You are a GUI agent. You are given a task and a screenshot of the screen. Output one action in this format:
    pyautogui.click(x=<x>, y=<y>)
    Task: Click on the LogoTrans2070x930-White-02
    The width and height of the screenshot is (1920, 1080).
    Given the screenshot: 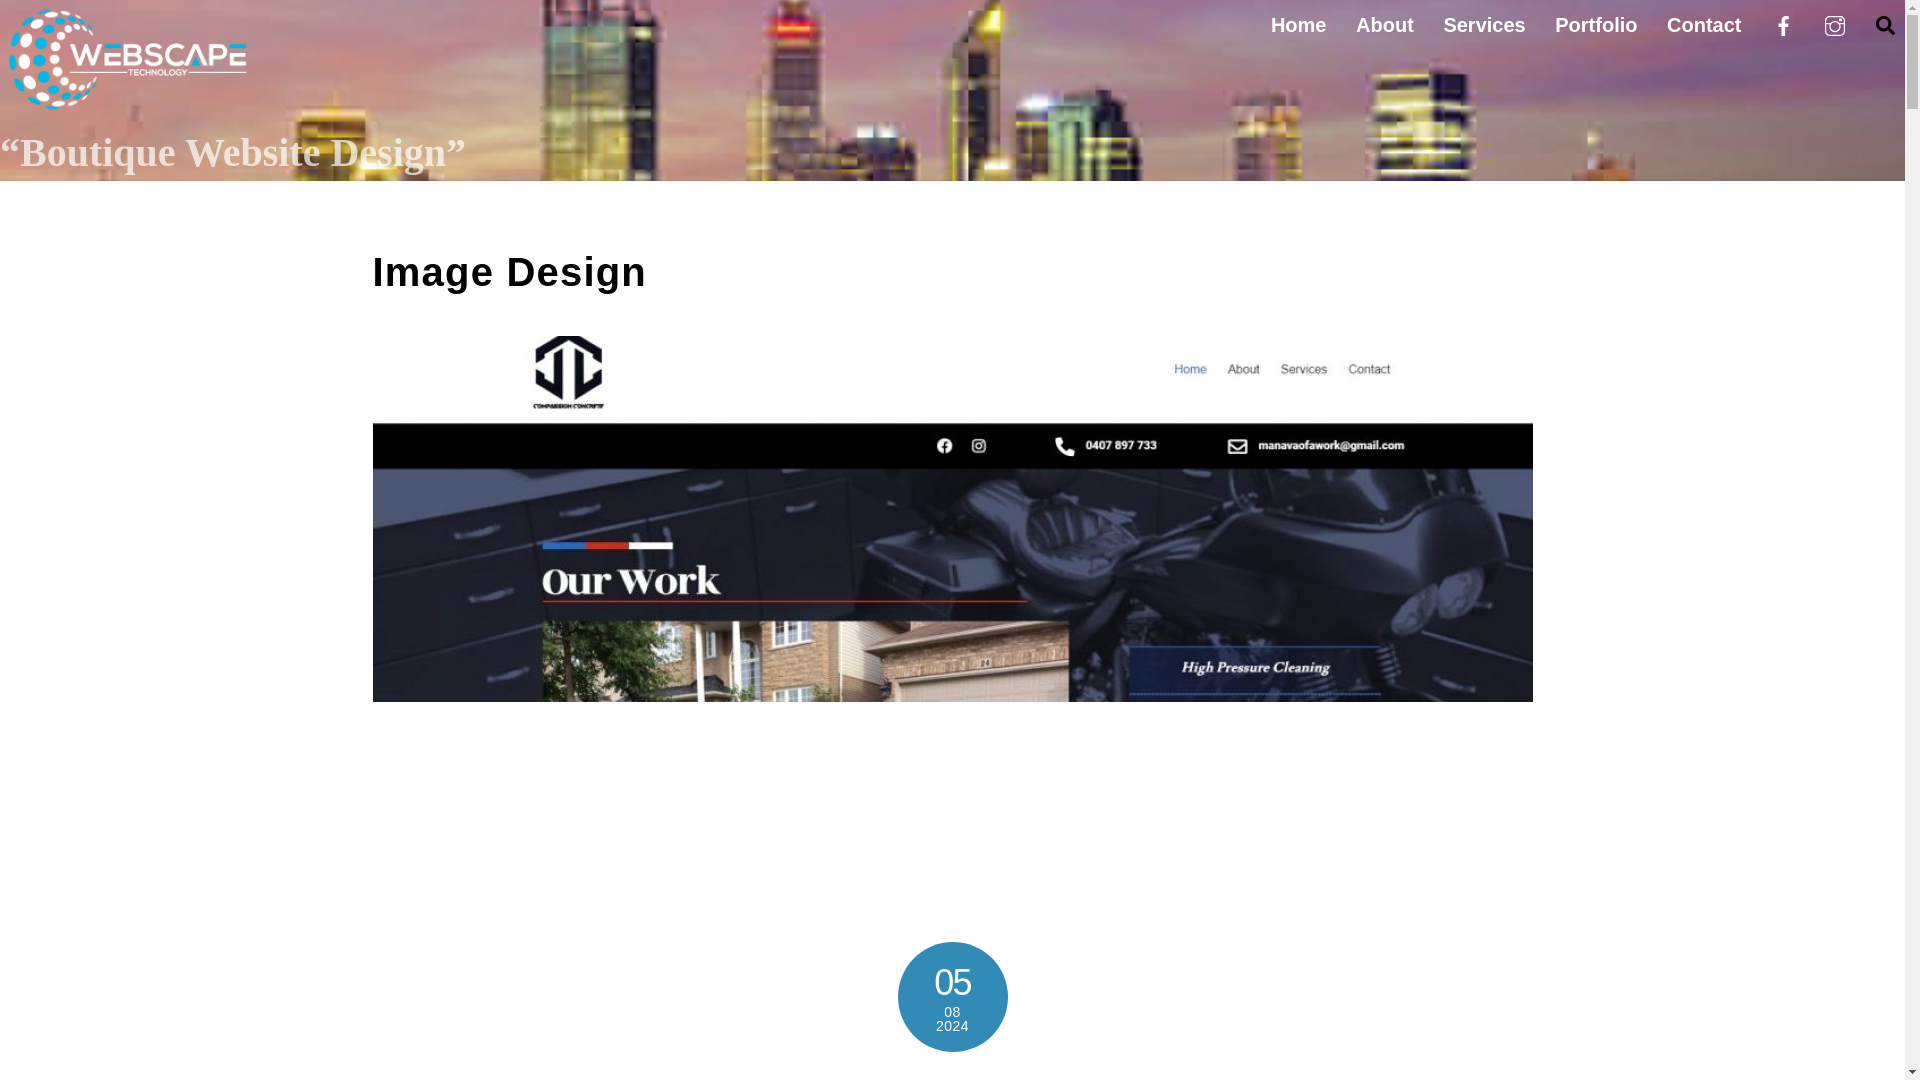 What is the action you would take?
    pyautogui.click(x=124, y=60)
    